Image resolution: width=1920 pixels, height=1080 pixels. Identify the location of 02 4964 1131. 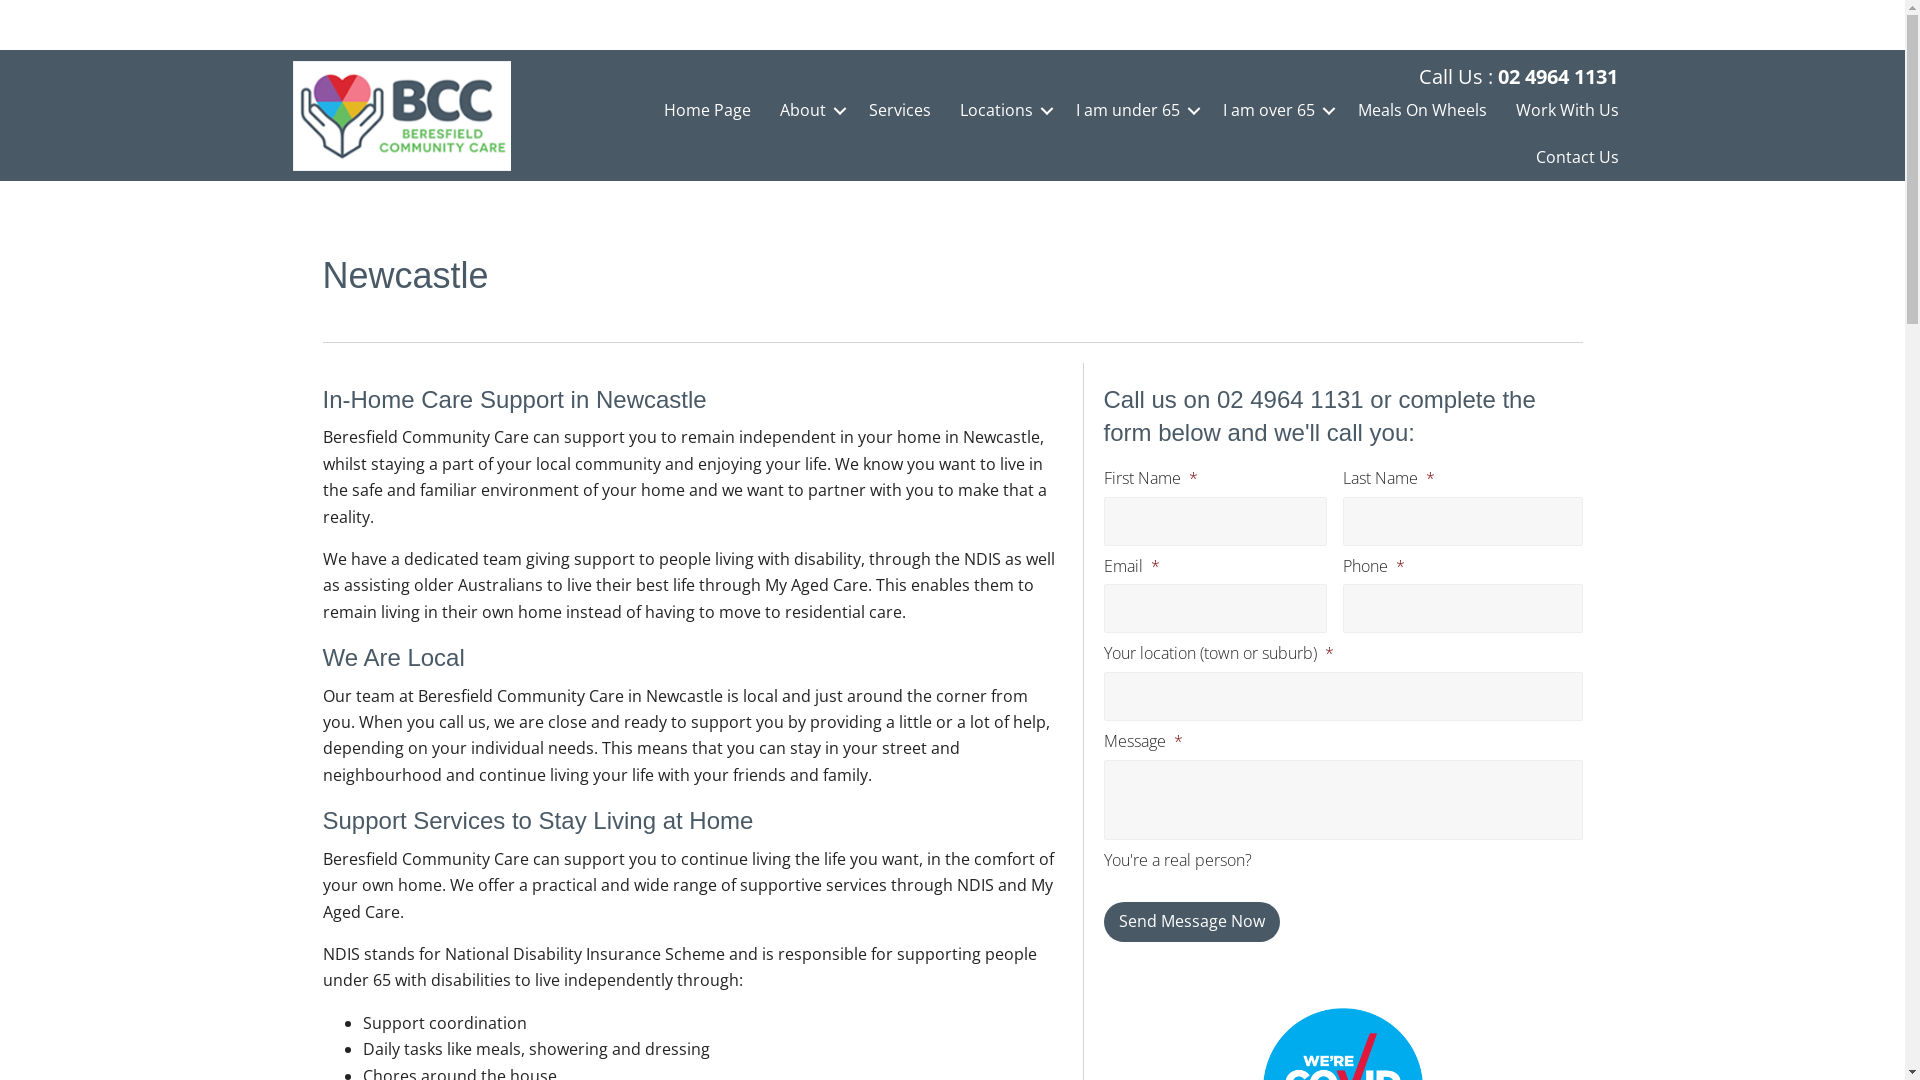
(1290, 400).